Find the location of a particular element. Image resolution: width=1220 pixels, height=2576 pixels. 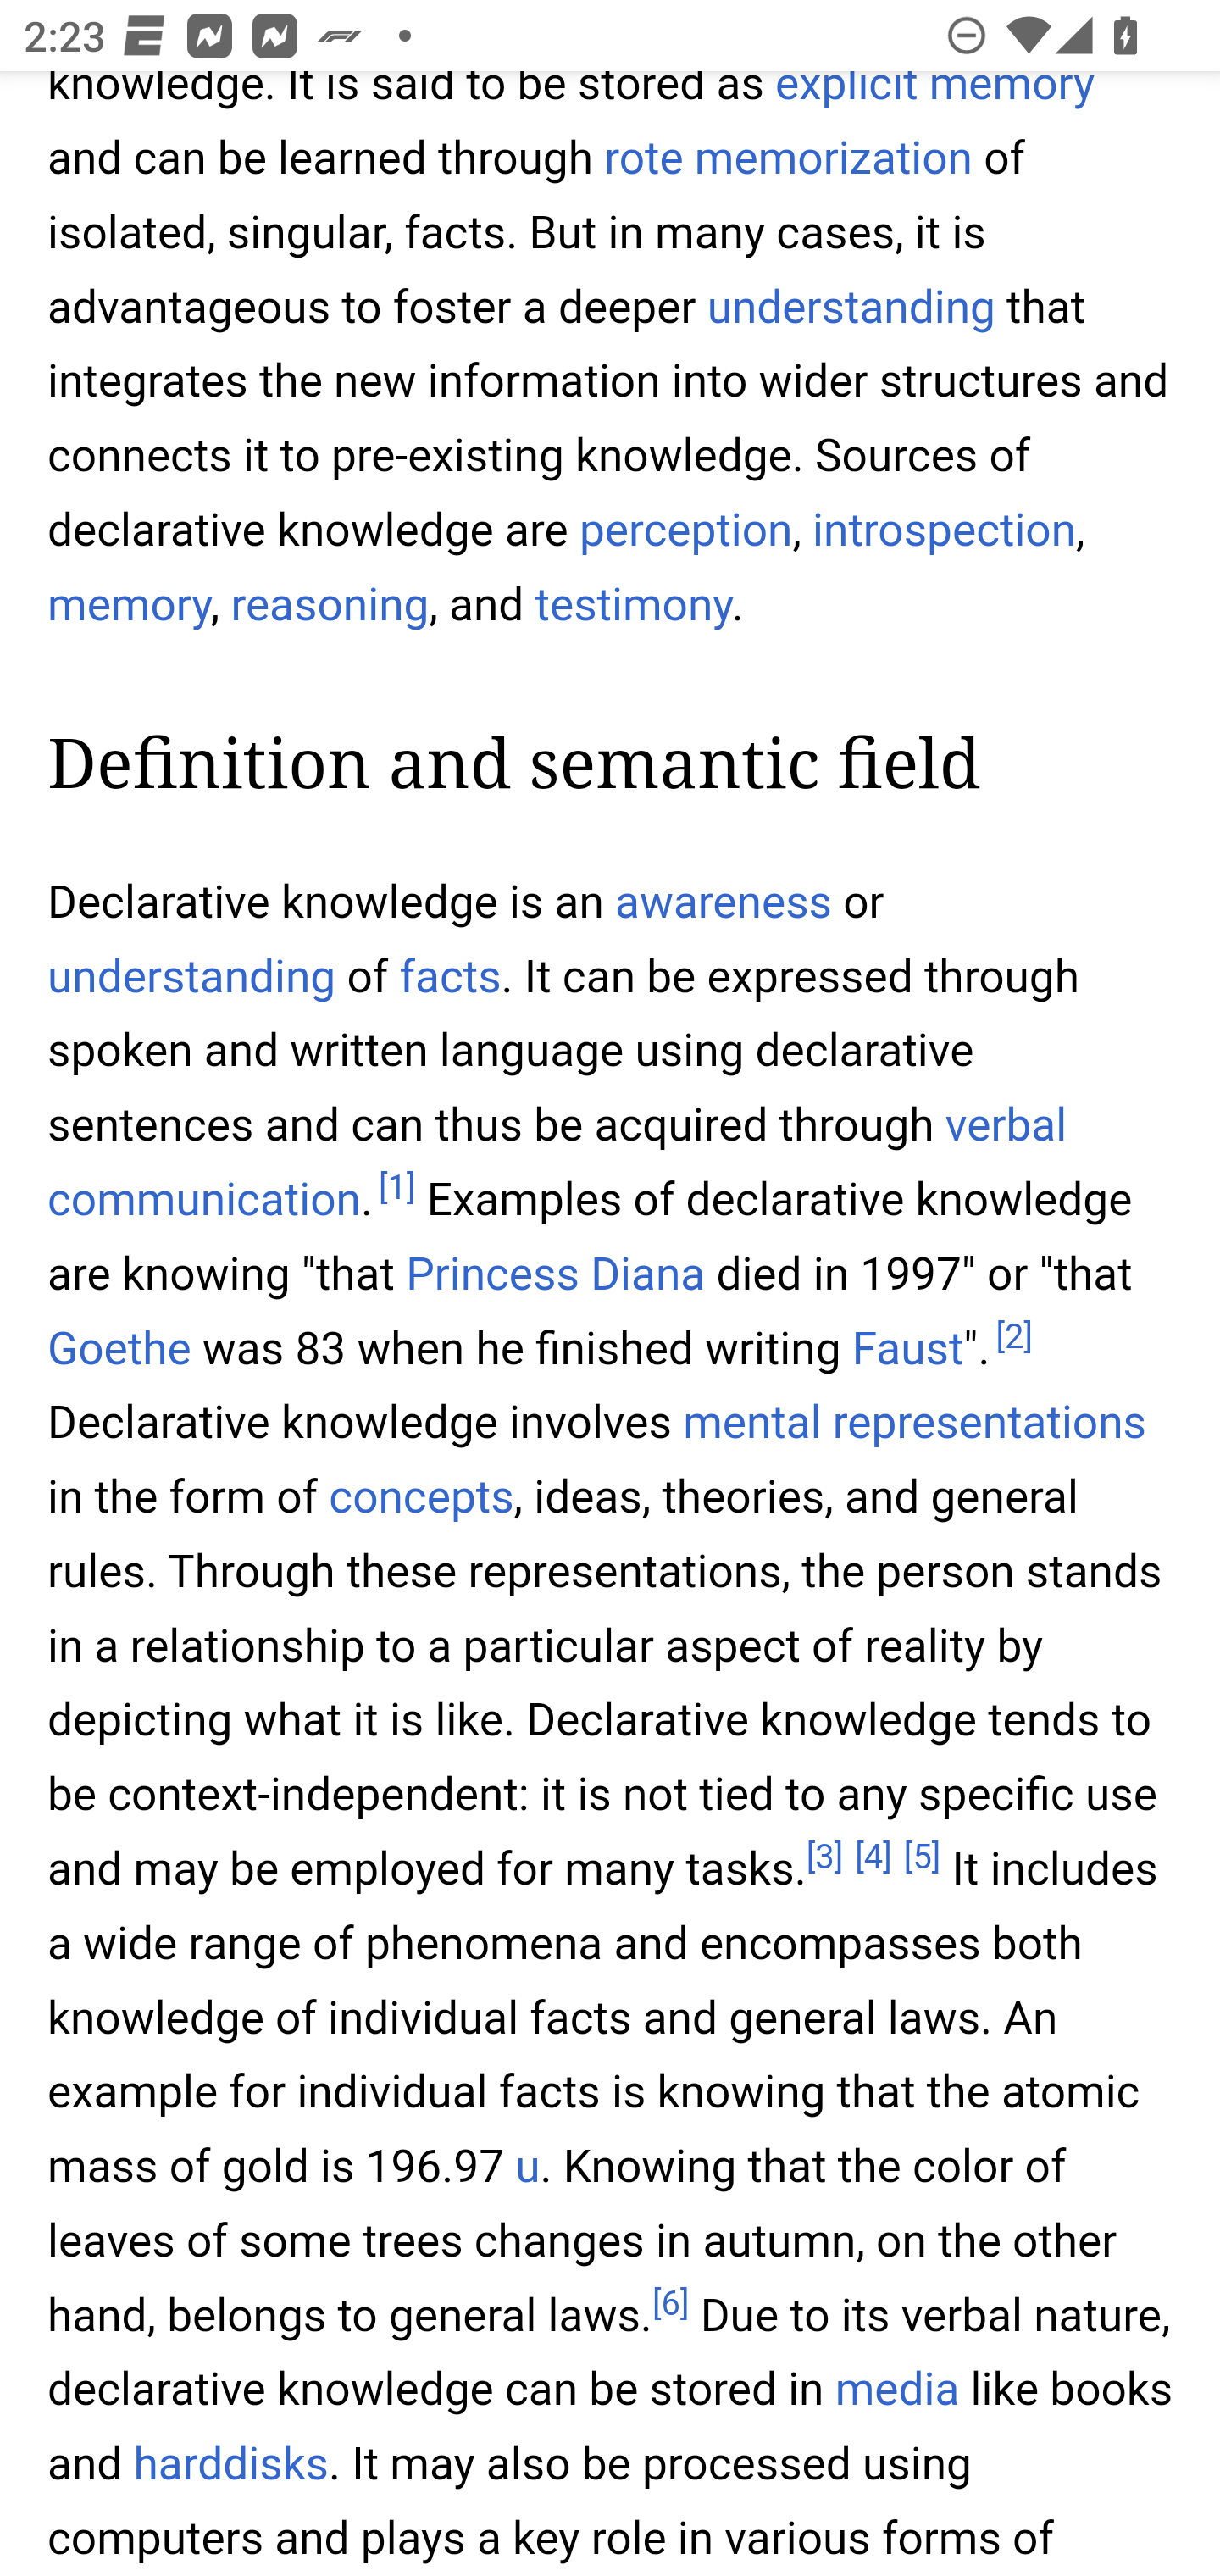

introspection is located at coordinates (945, 531).